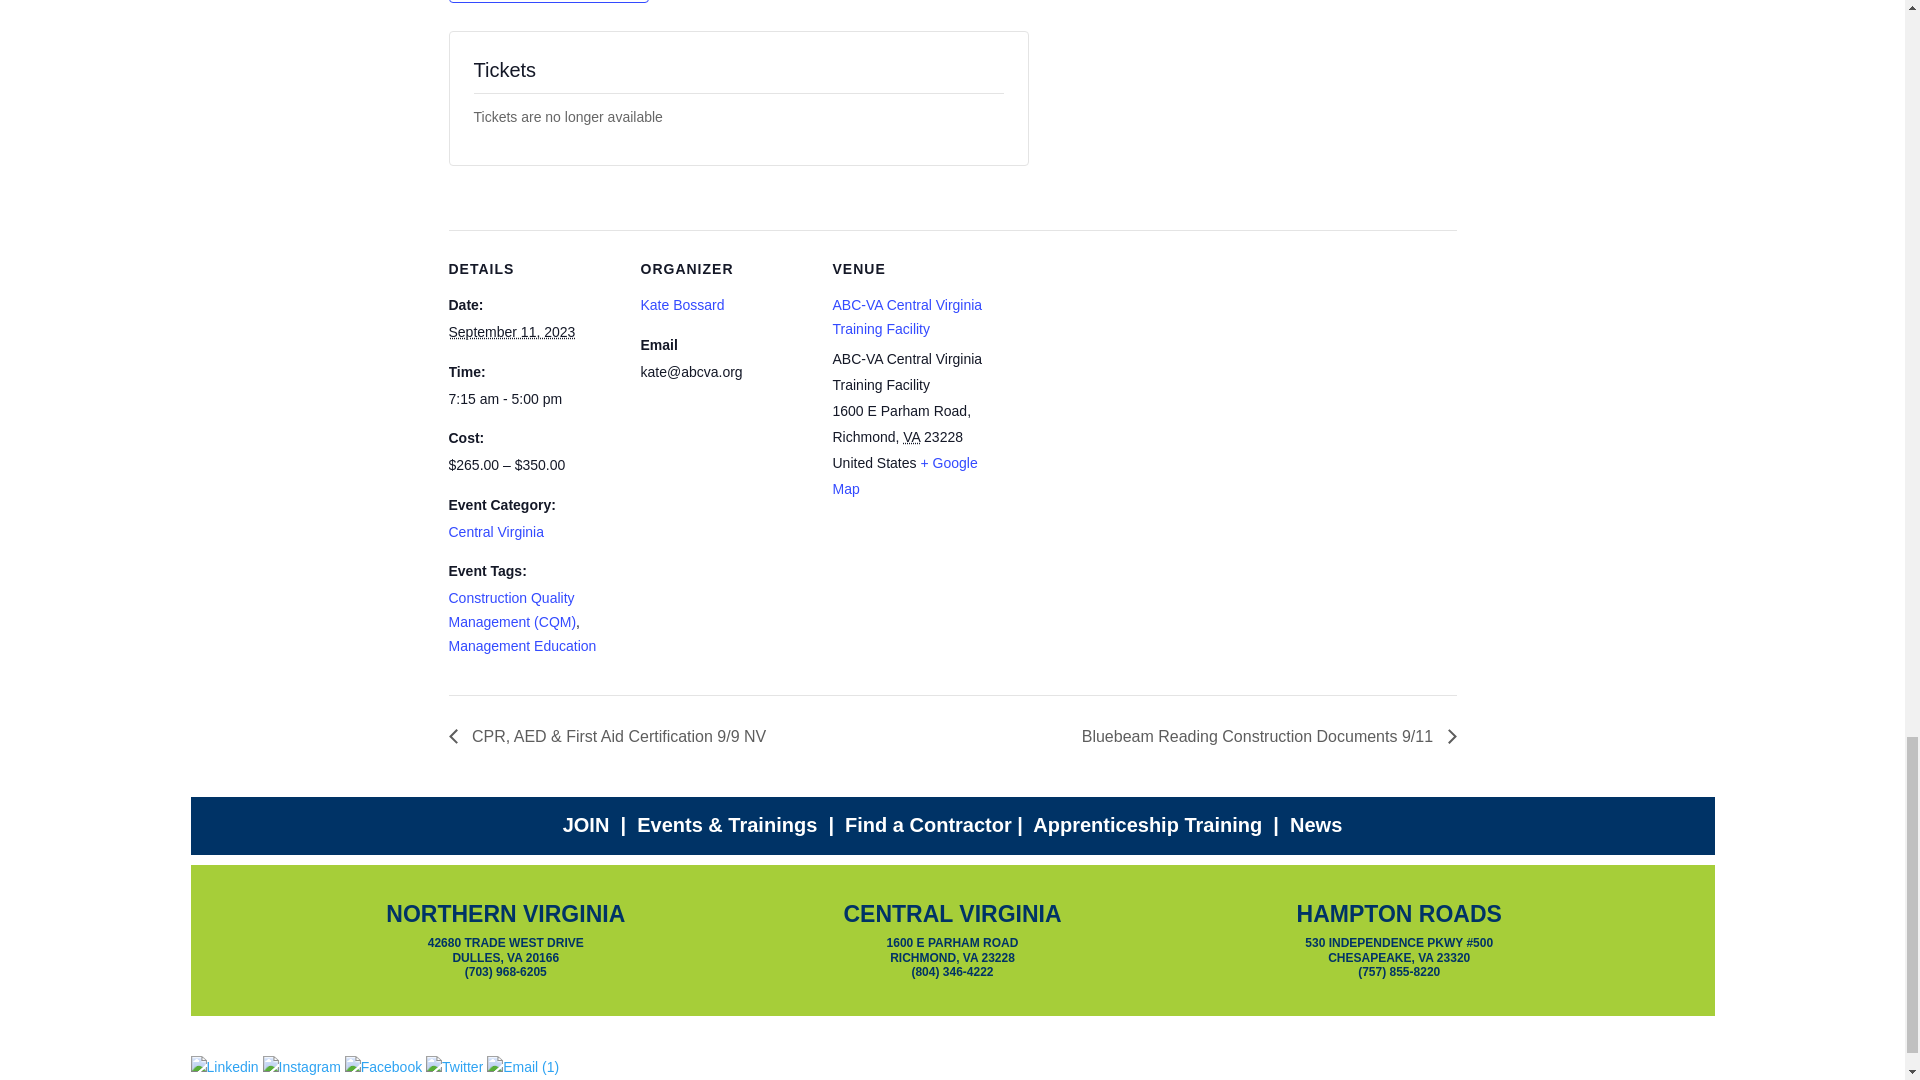  Describe the element at coordinates (904, 475) in the screenshot. I see `Click to view a Google Map` at that location.